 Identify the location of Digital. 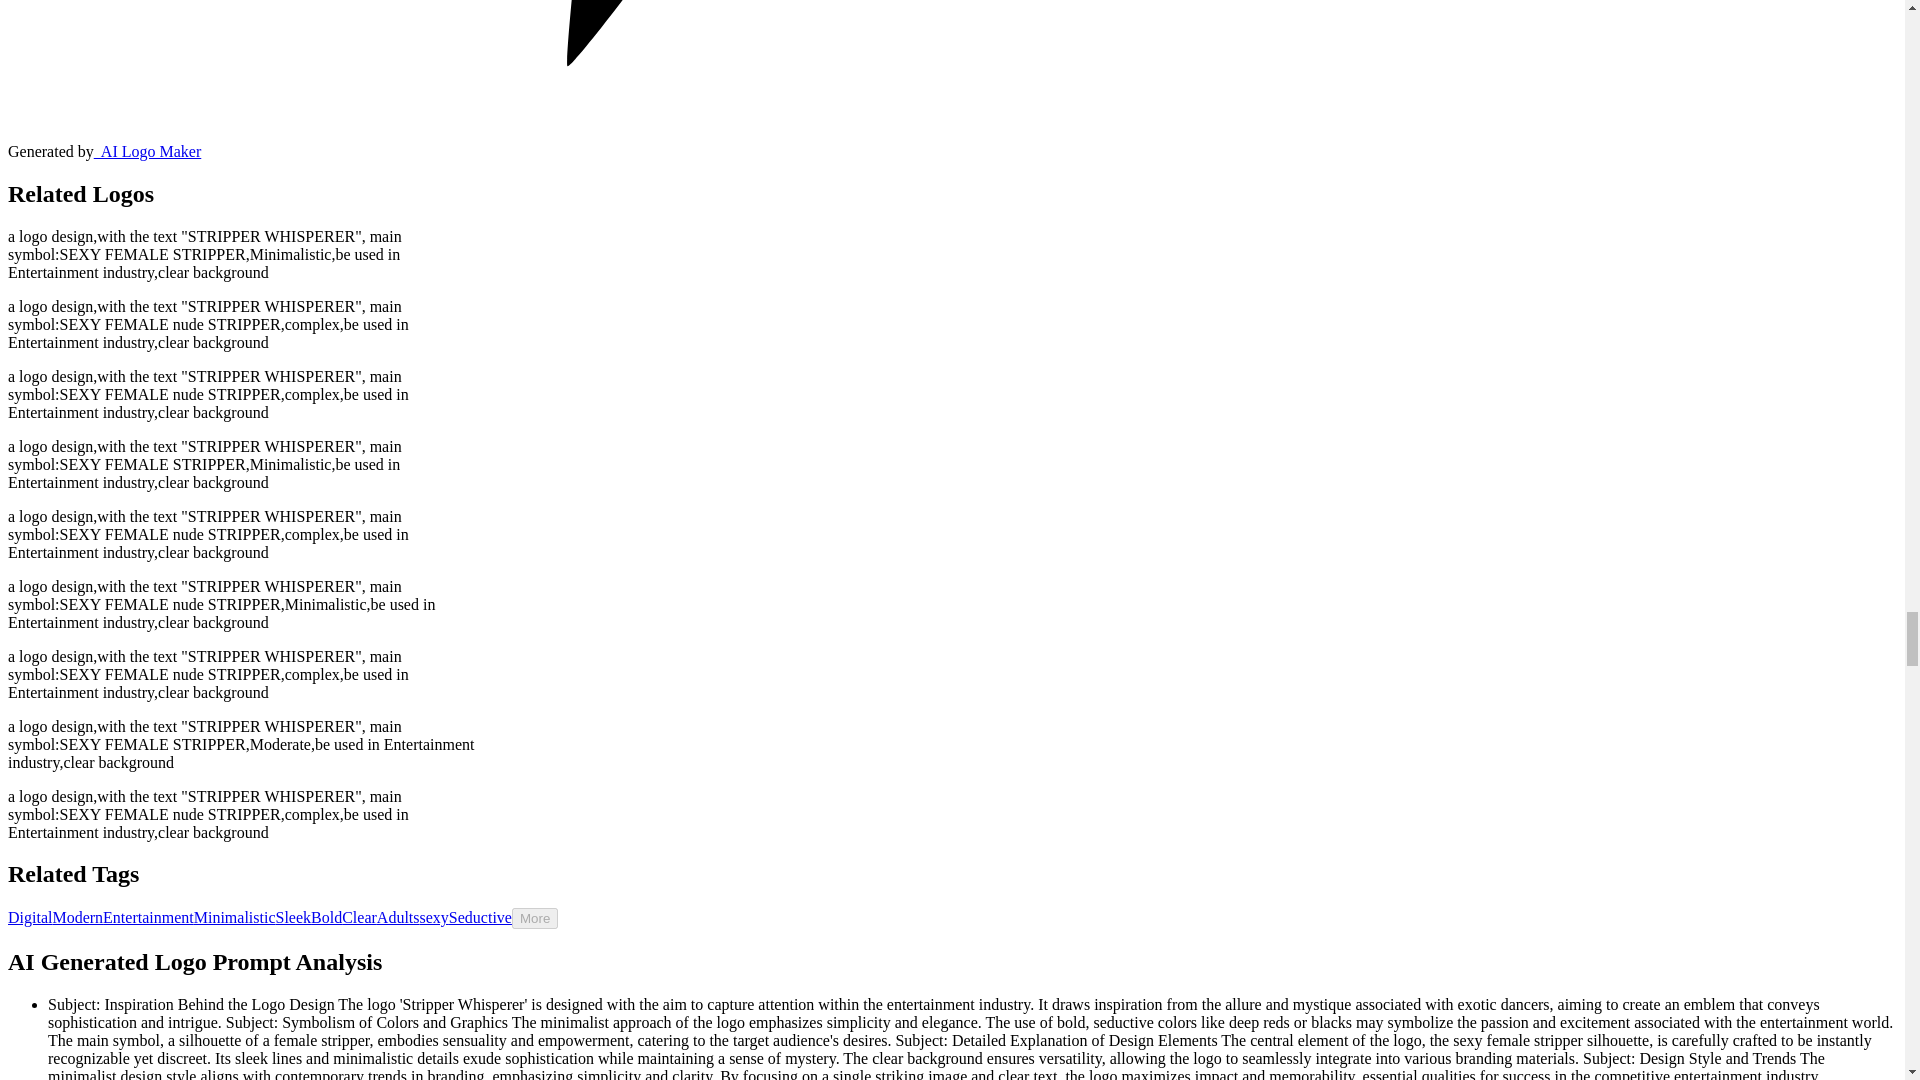
(29, 917).